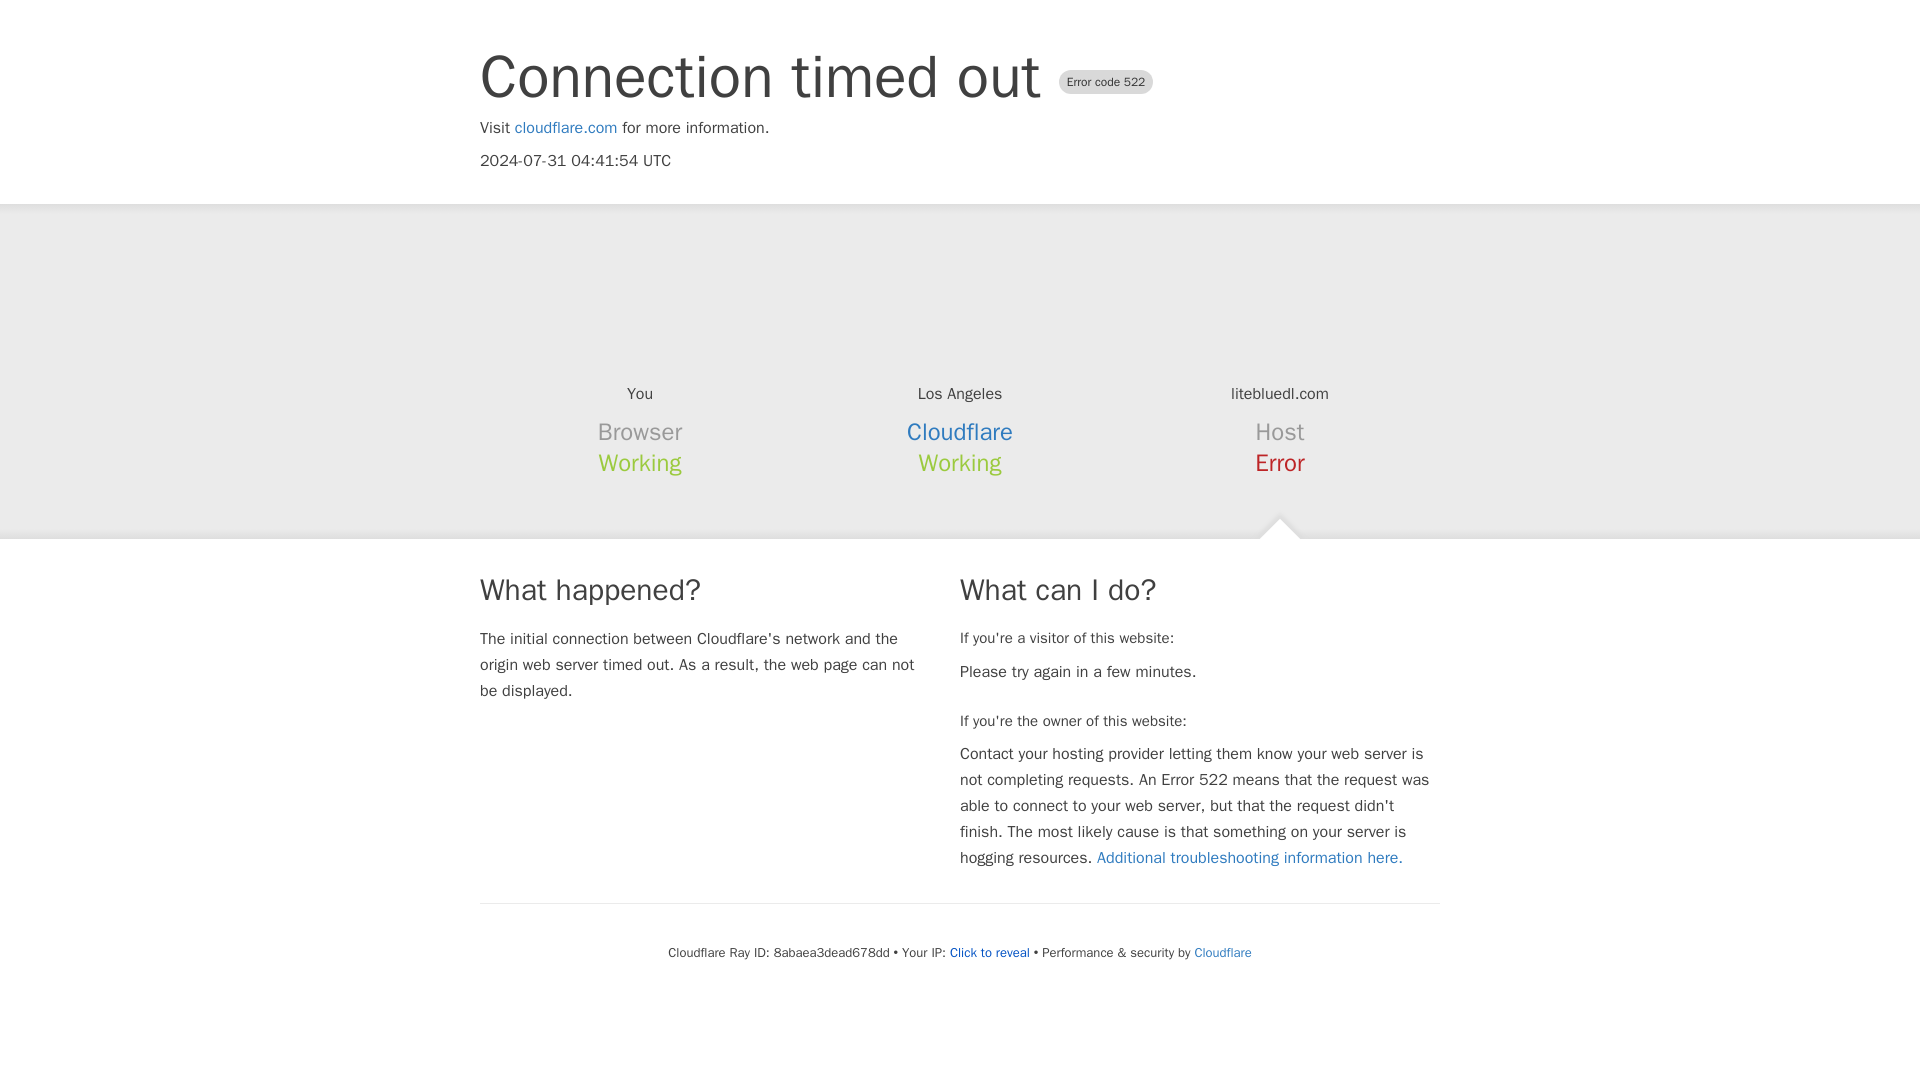 Image resolution: width=1920 pixels, height=1080 pixels. Describe the element at coordinates (566, 128) in the screenshot. I see `cloudflare.com` at that location.